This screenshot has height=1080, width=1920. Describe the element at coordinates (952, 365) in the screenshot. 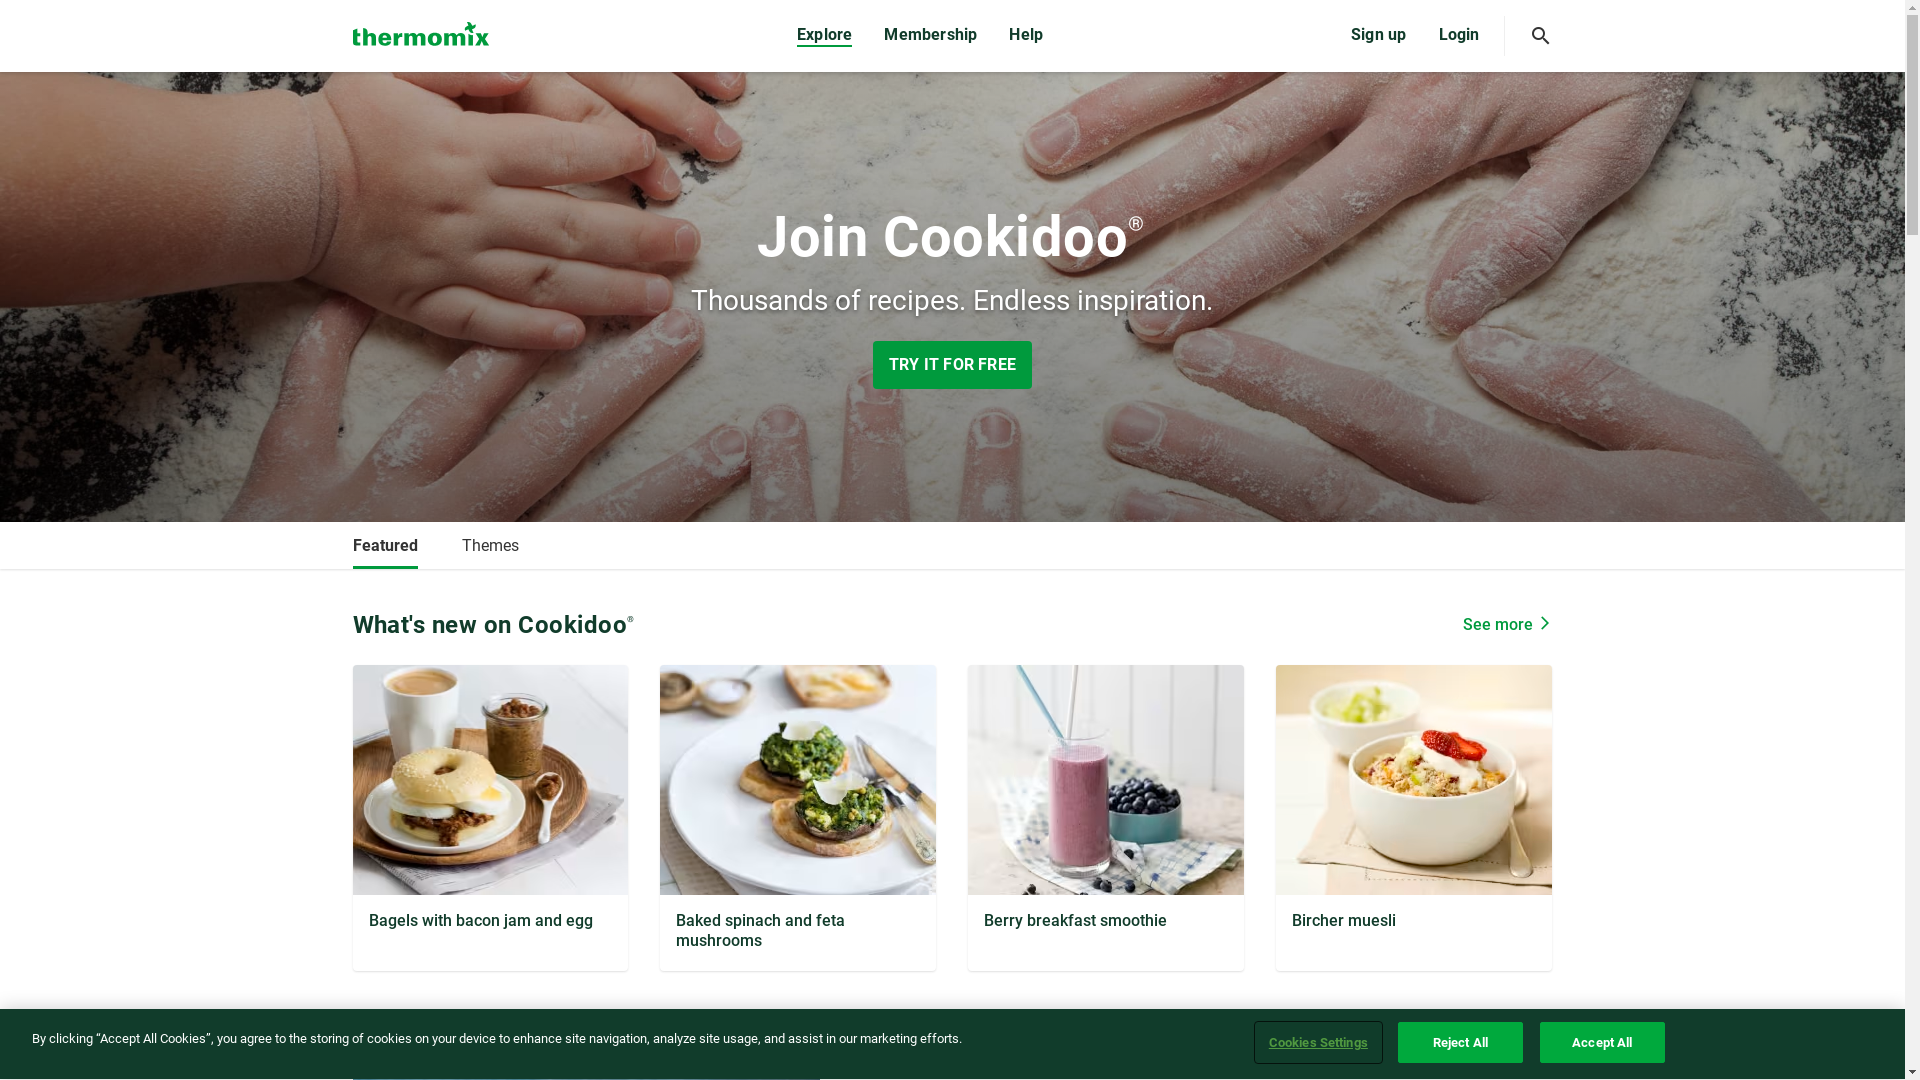

I see `TRY IT FOR FREE` at that location.